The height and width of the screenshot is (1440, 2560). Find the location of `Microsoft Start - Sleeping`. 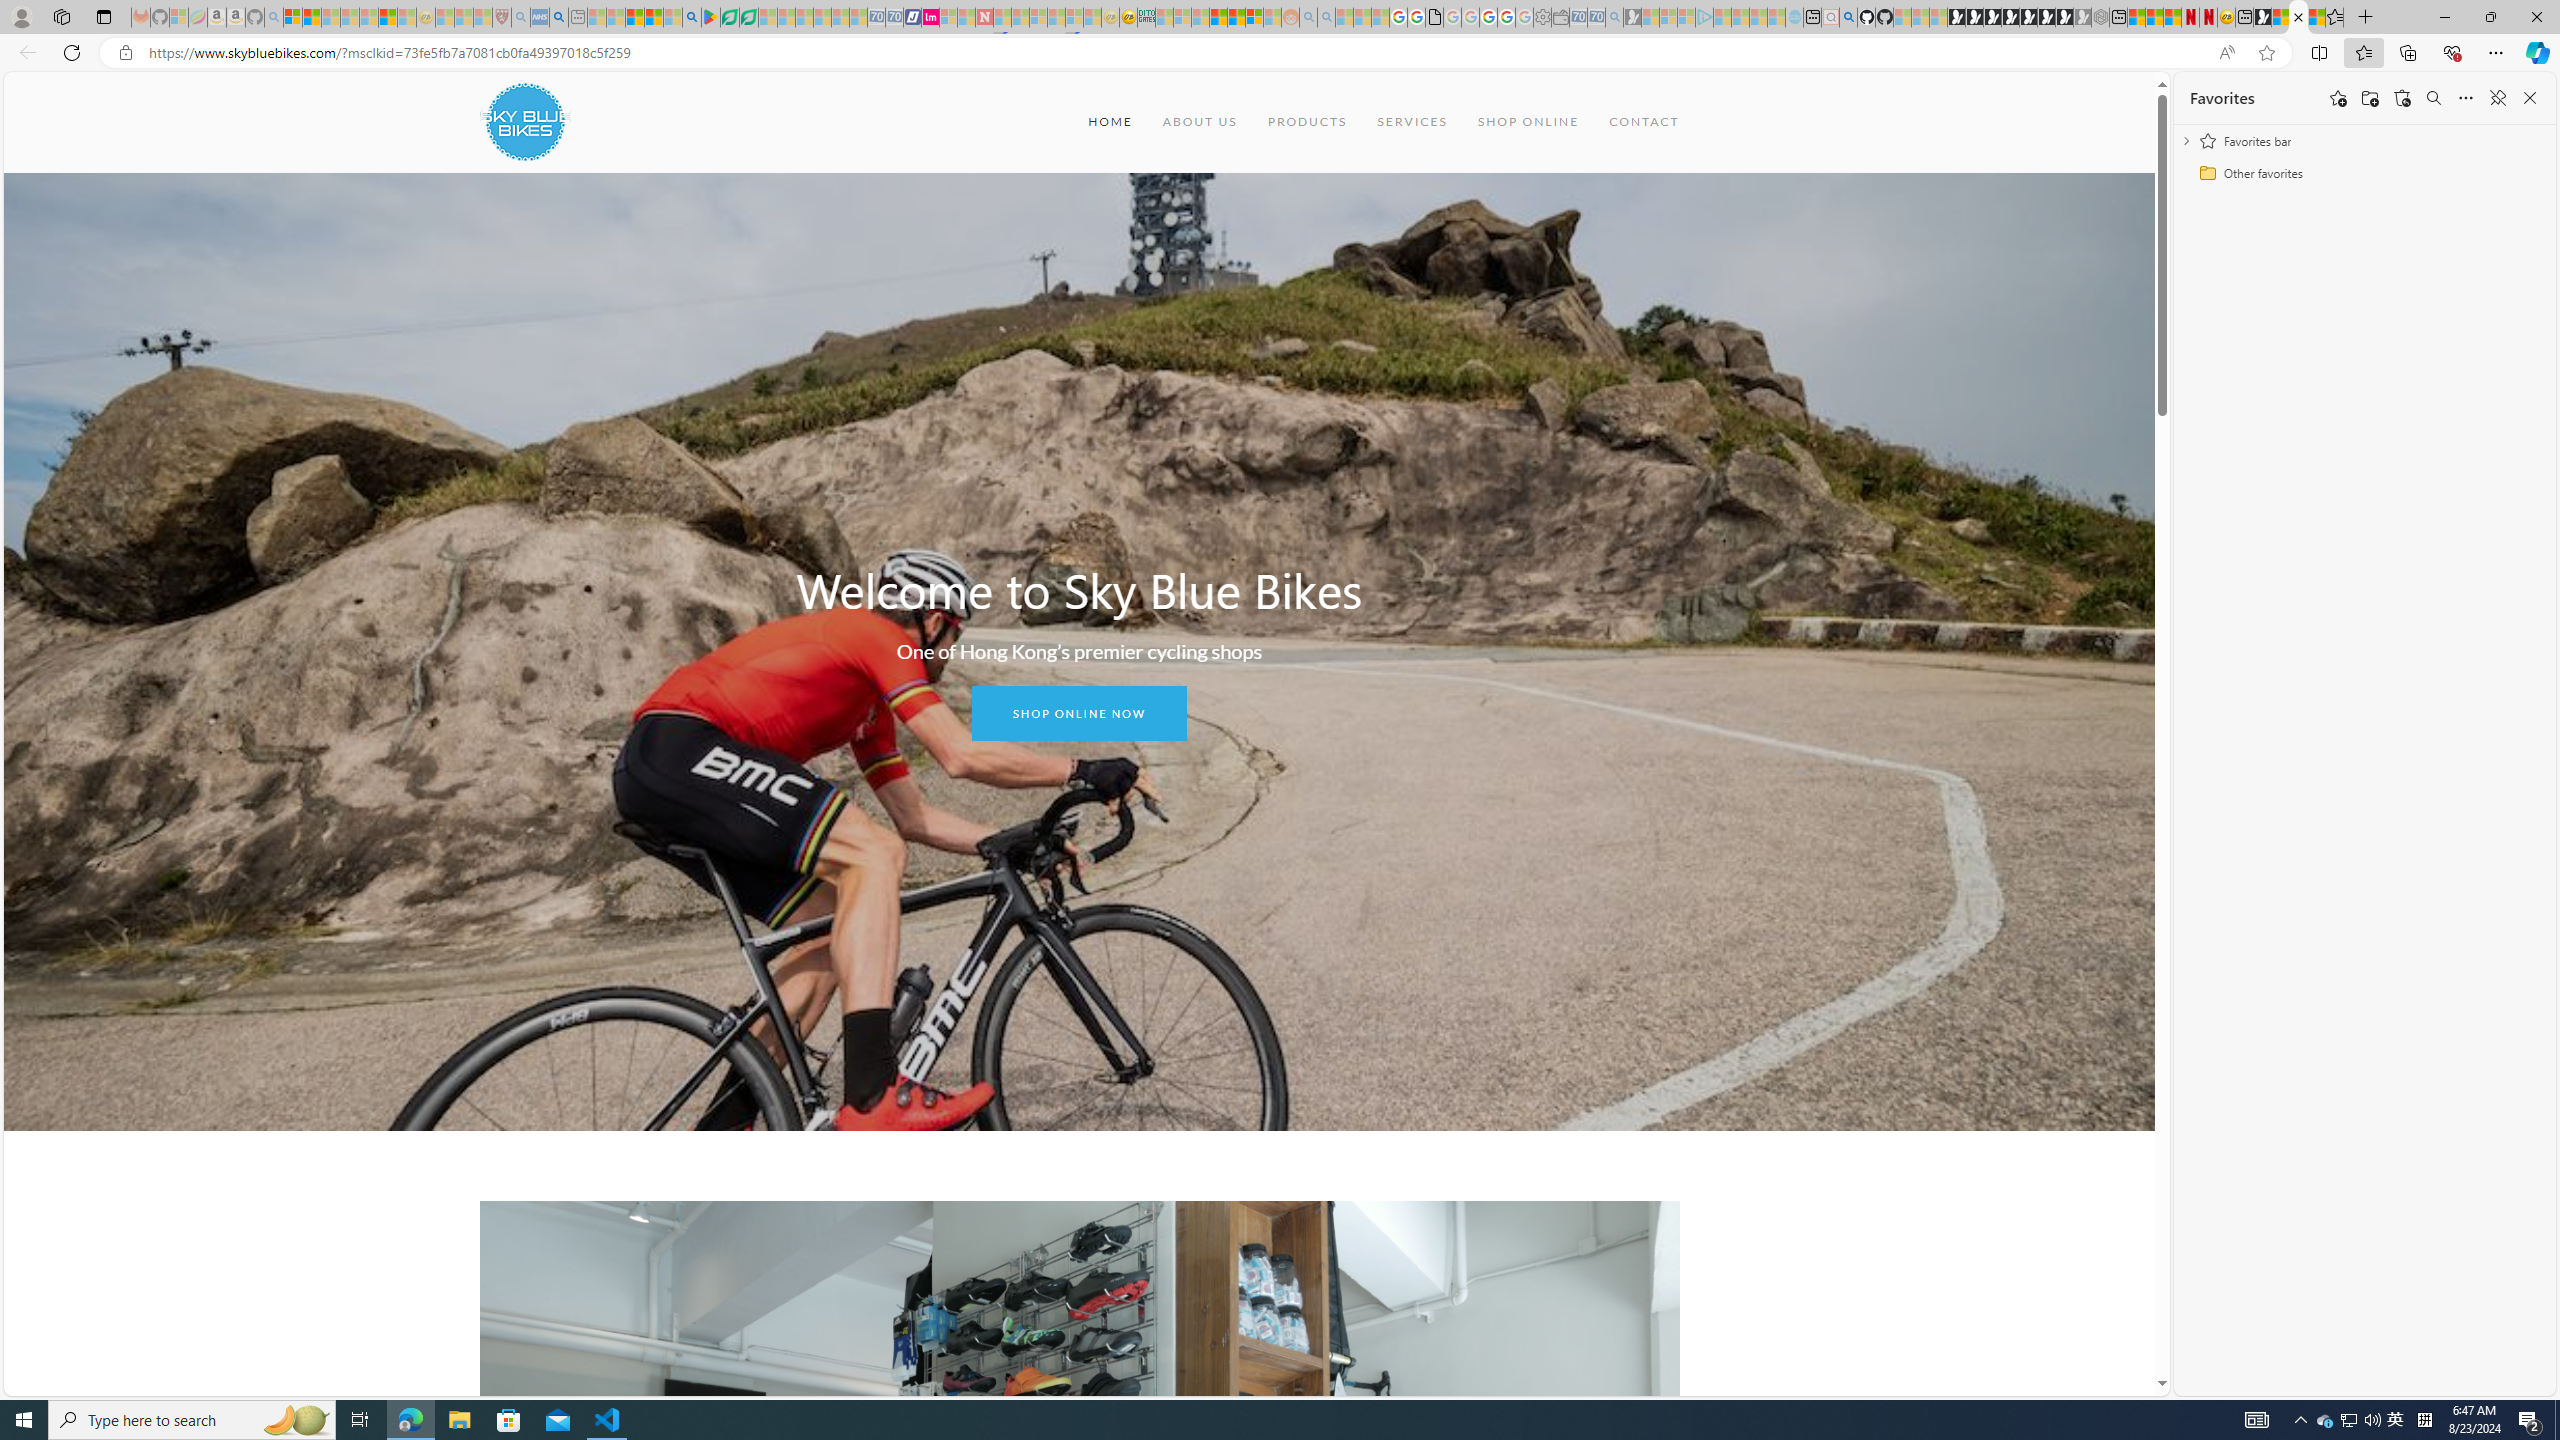

Microsoft Start - Sleeping is located at coordinates (1758, 17).